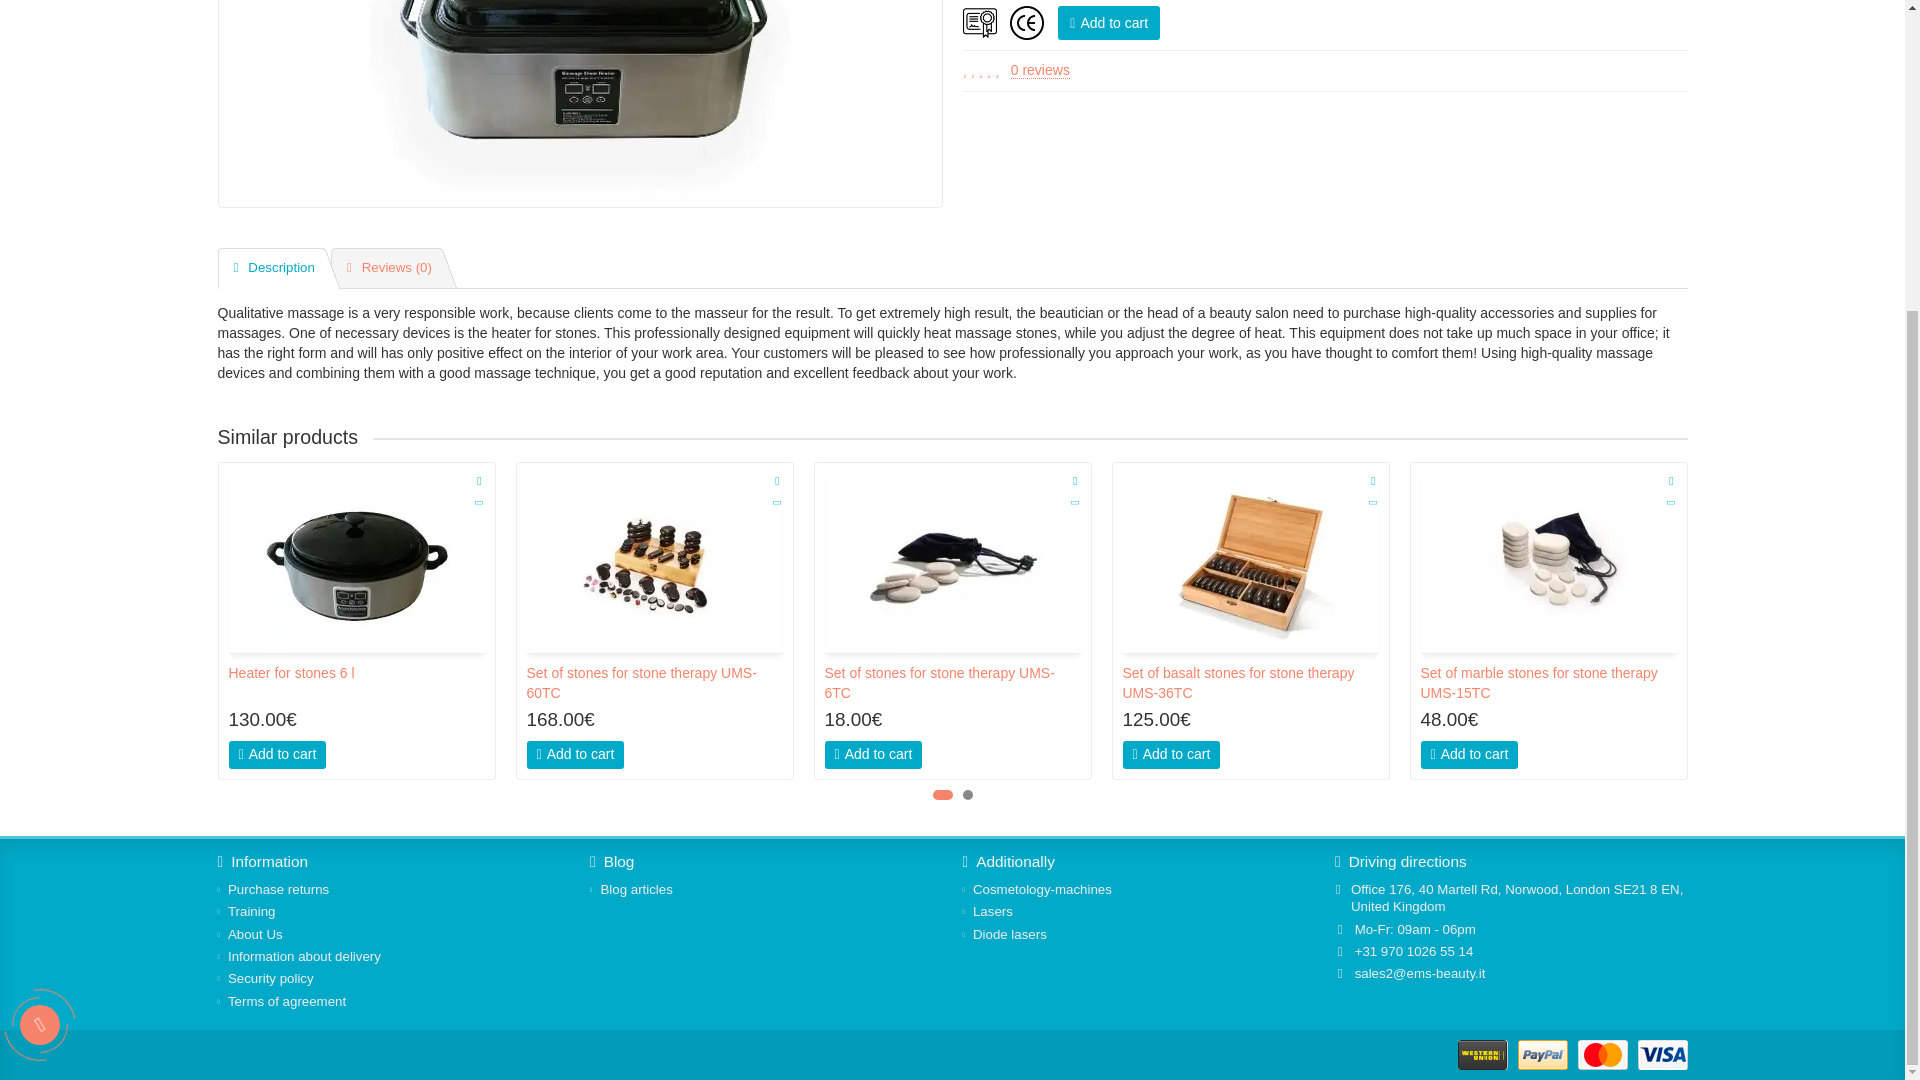  What do you see at coordinates (580, 104) in the screenshot?
I see `Heater for stones 18 l` at bounding box center [580, 104].